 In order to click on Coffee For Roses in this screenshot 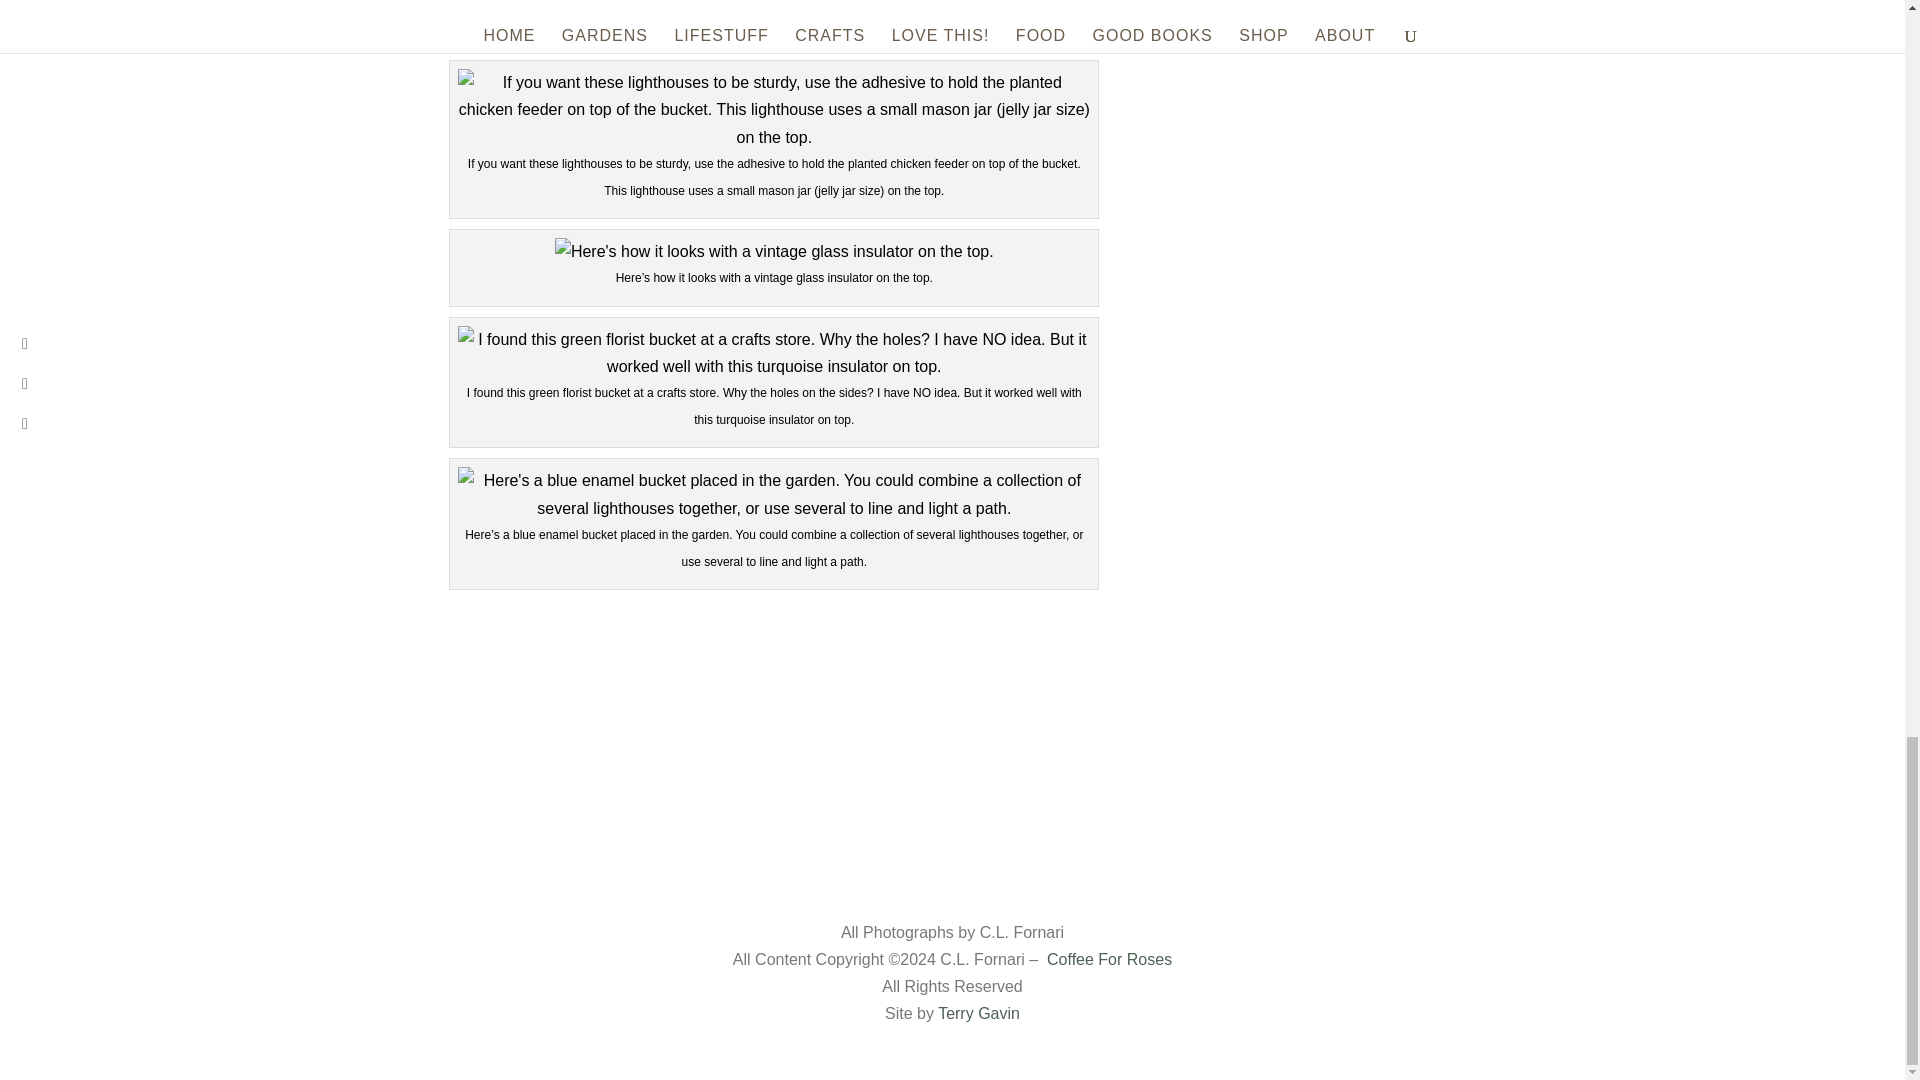, I will do `click(1108, 959)`.